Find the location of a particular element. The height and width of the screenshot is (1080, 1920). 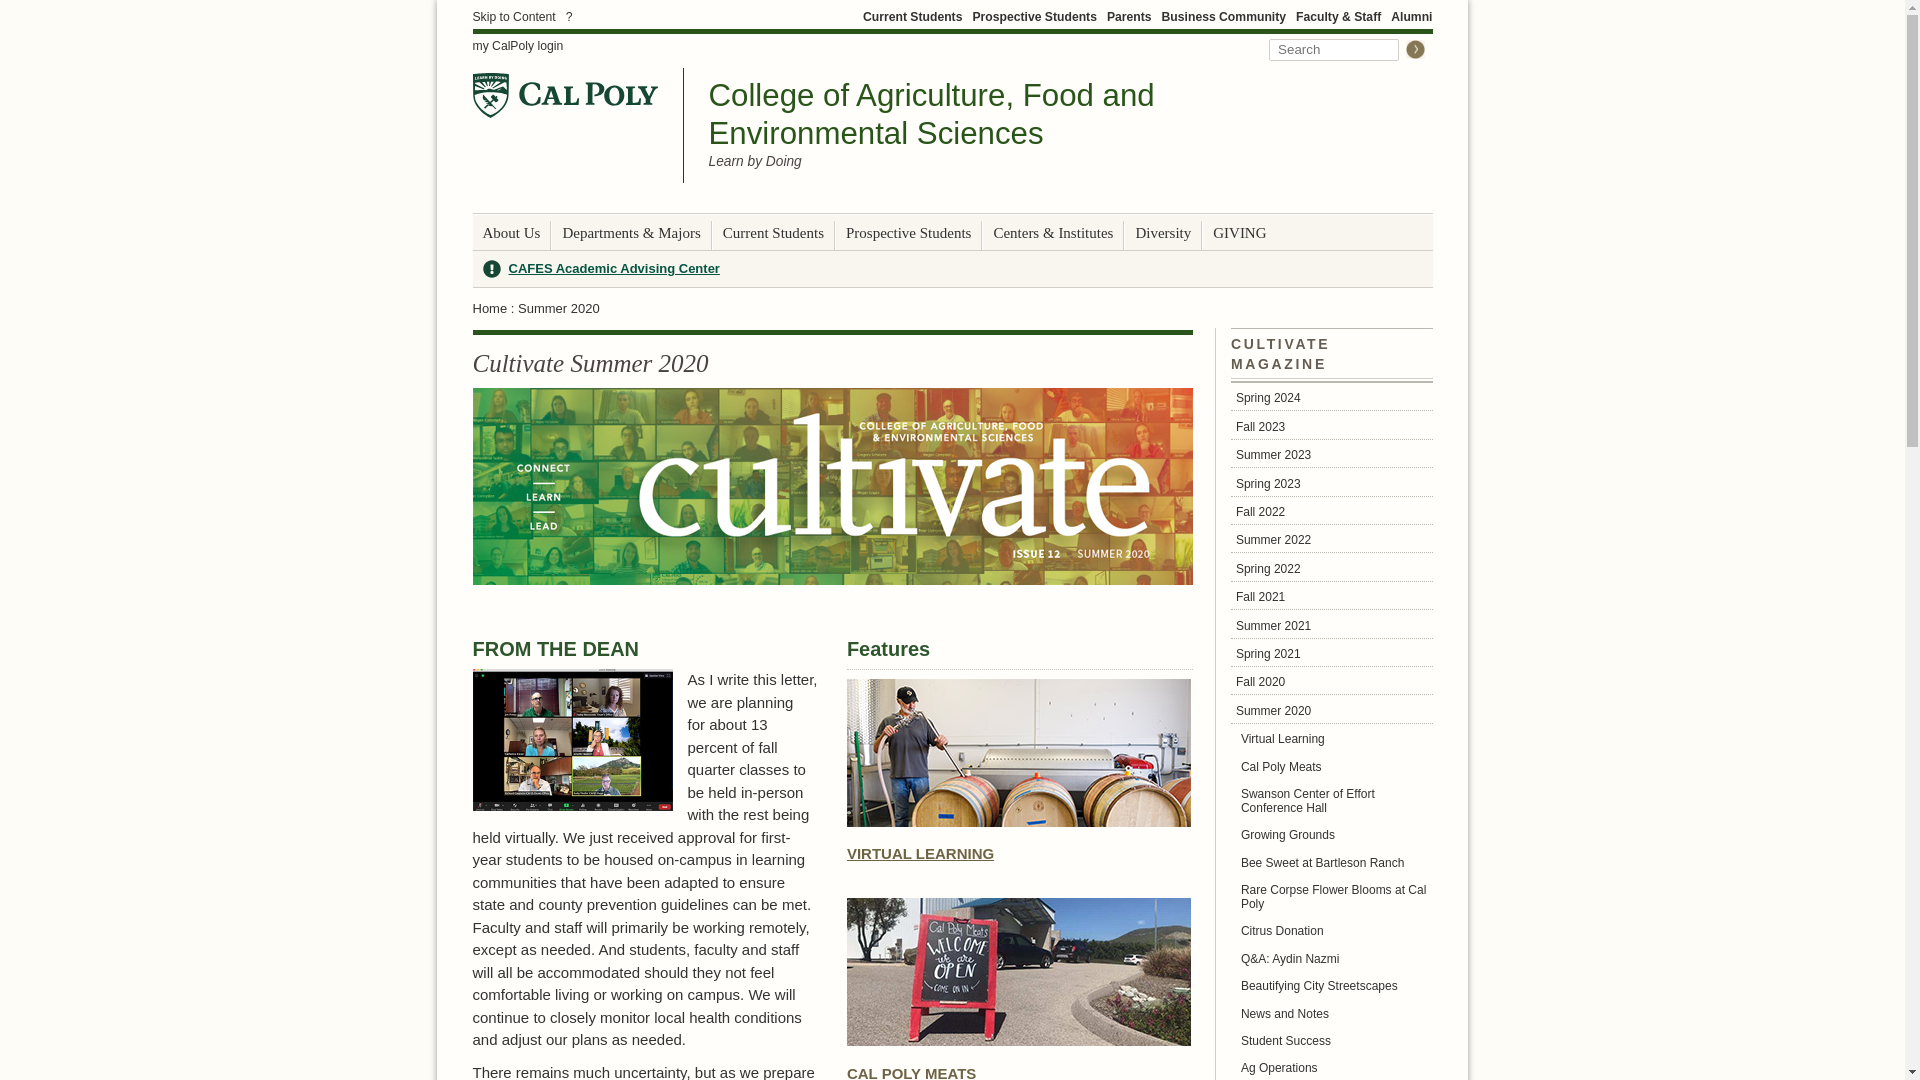

skip to content is located at coordinates (513, 16).